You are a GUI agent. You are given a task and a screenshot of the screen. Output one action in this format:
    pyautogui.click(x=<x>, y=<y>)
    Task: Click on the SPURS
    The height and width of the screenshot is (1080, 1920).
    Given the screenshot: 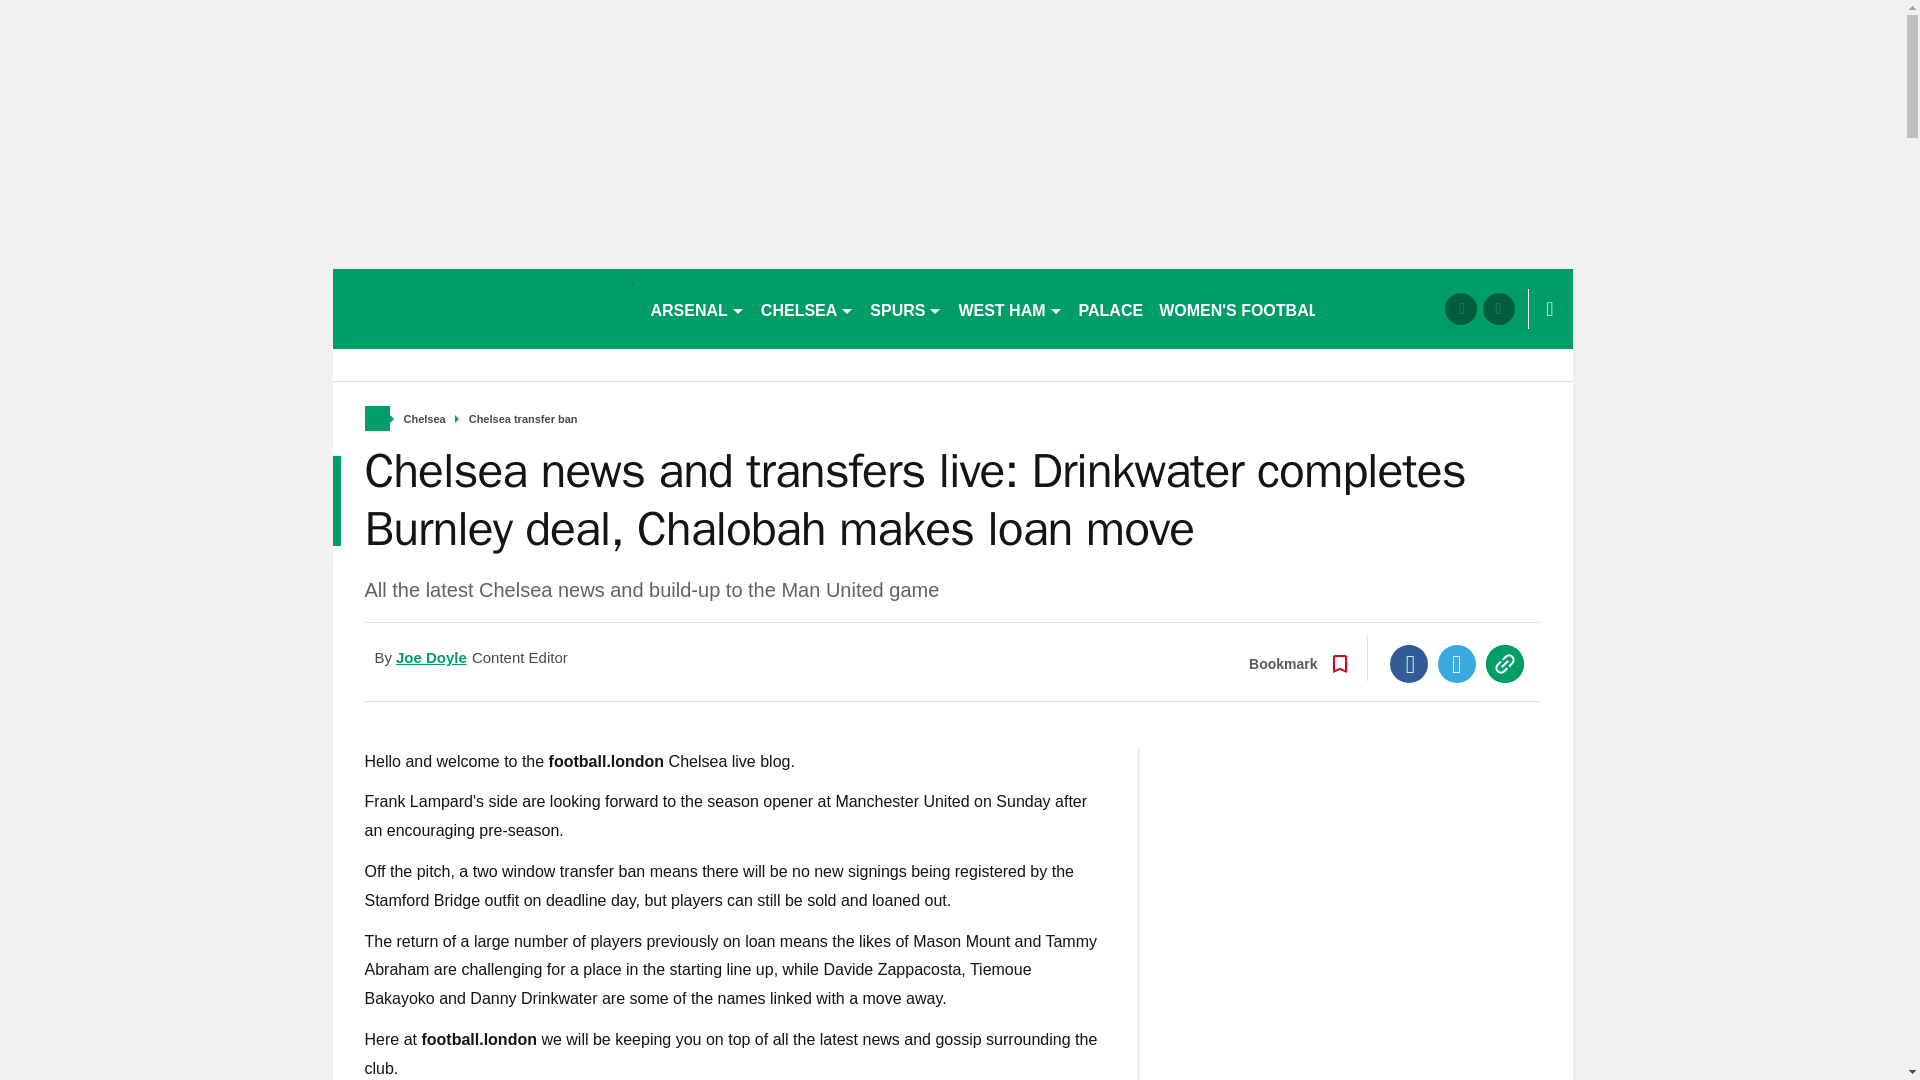 What is the action you would take?
    pyautogui.click(x=906, y=308)
    